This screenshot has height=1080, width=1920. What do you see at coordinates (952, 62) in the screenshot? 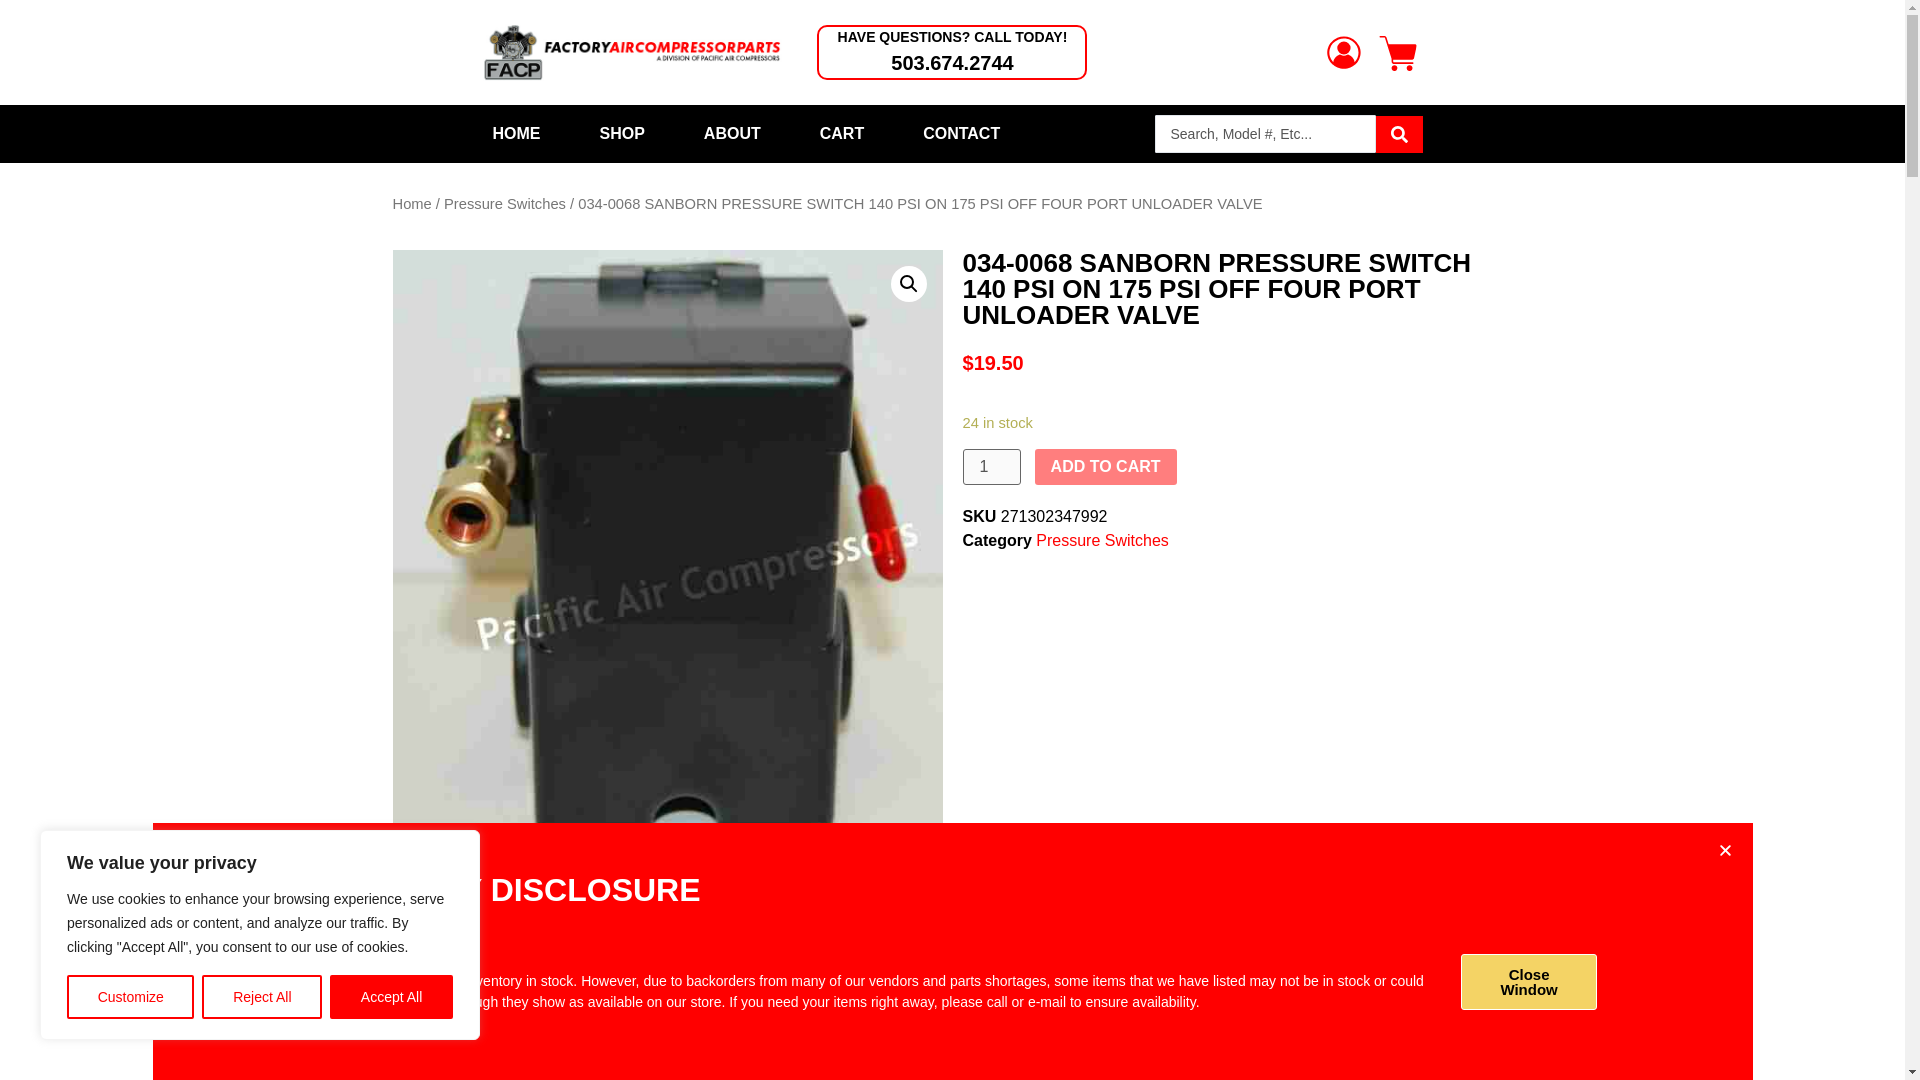
I see `503.674.2744` at bounding box center [952, 62].